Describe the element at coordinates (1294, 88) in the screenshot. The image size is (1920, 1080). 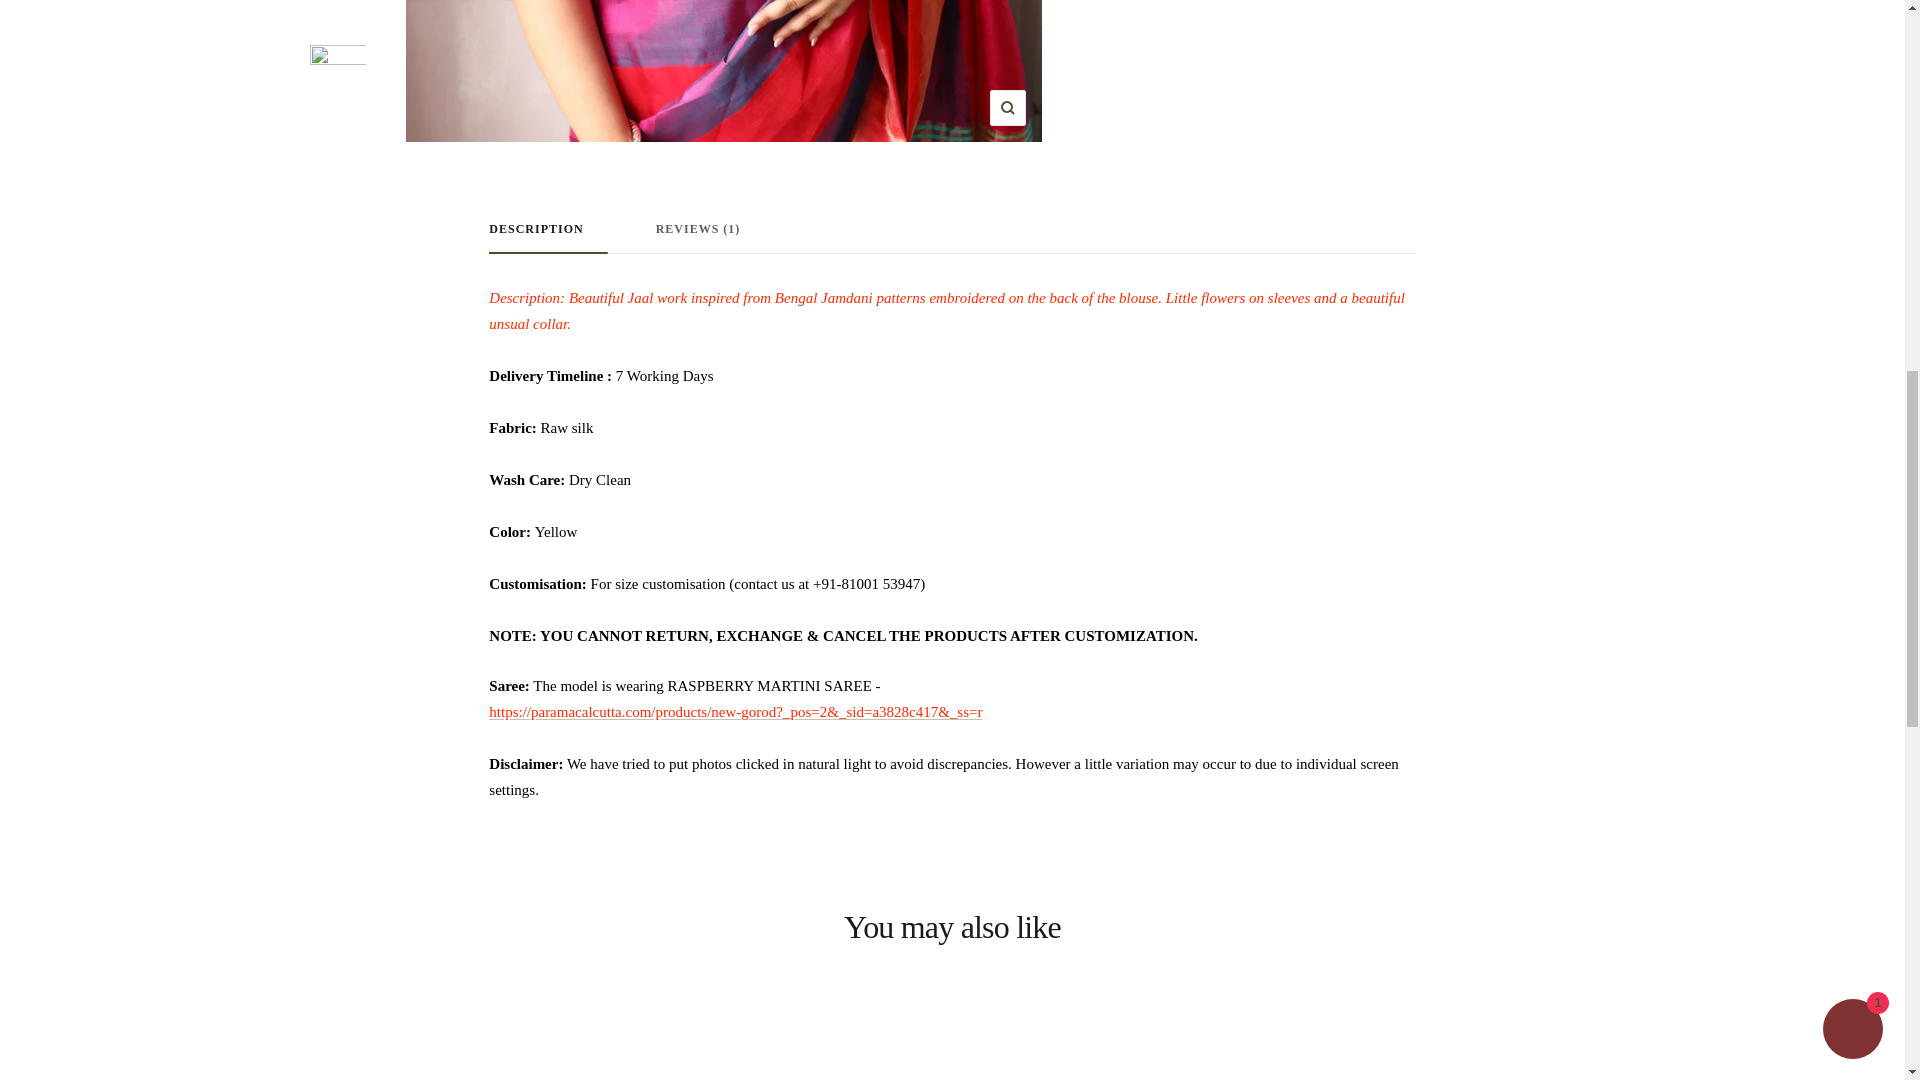
I see `BN` at that location.